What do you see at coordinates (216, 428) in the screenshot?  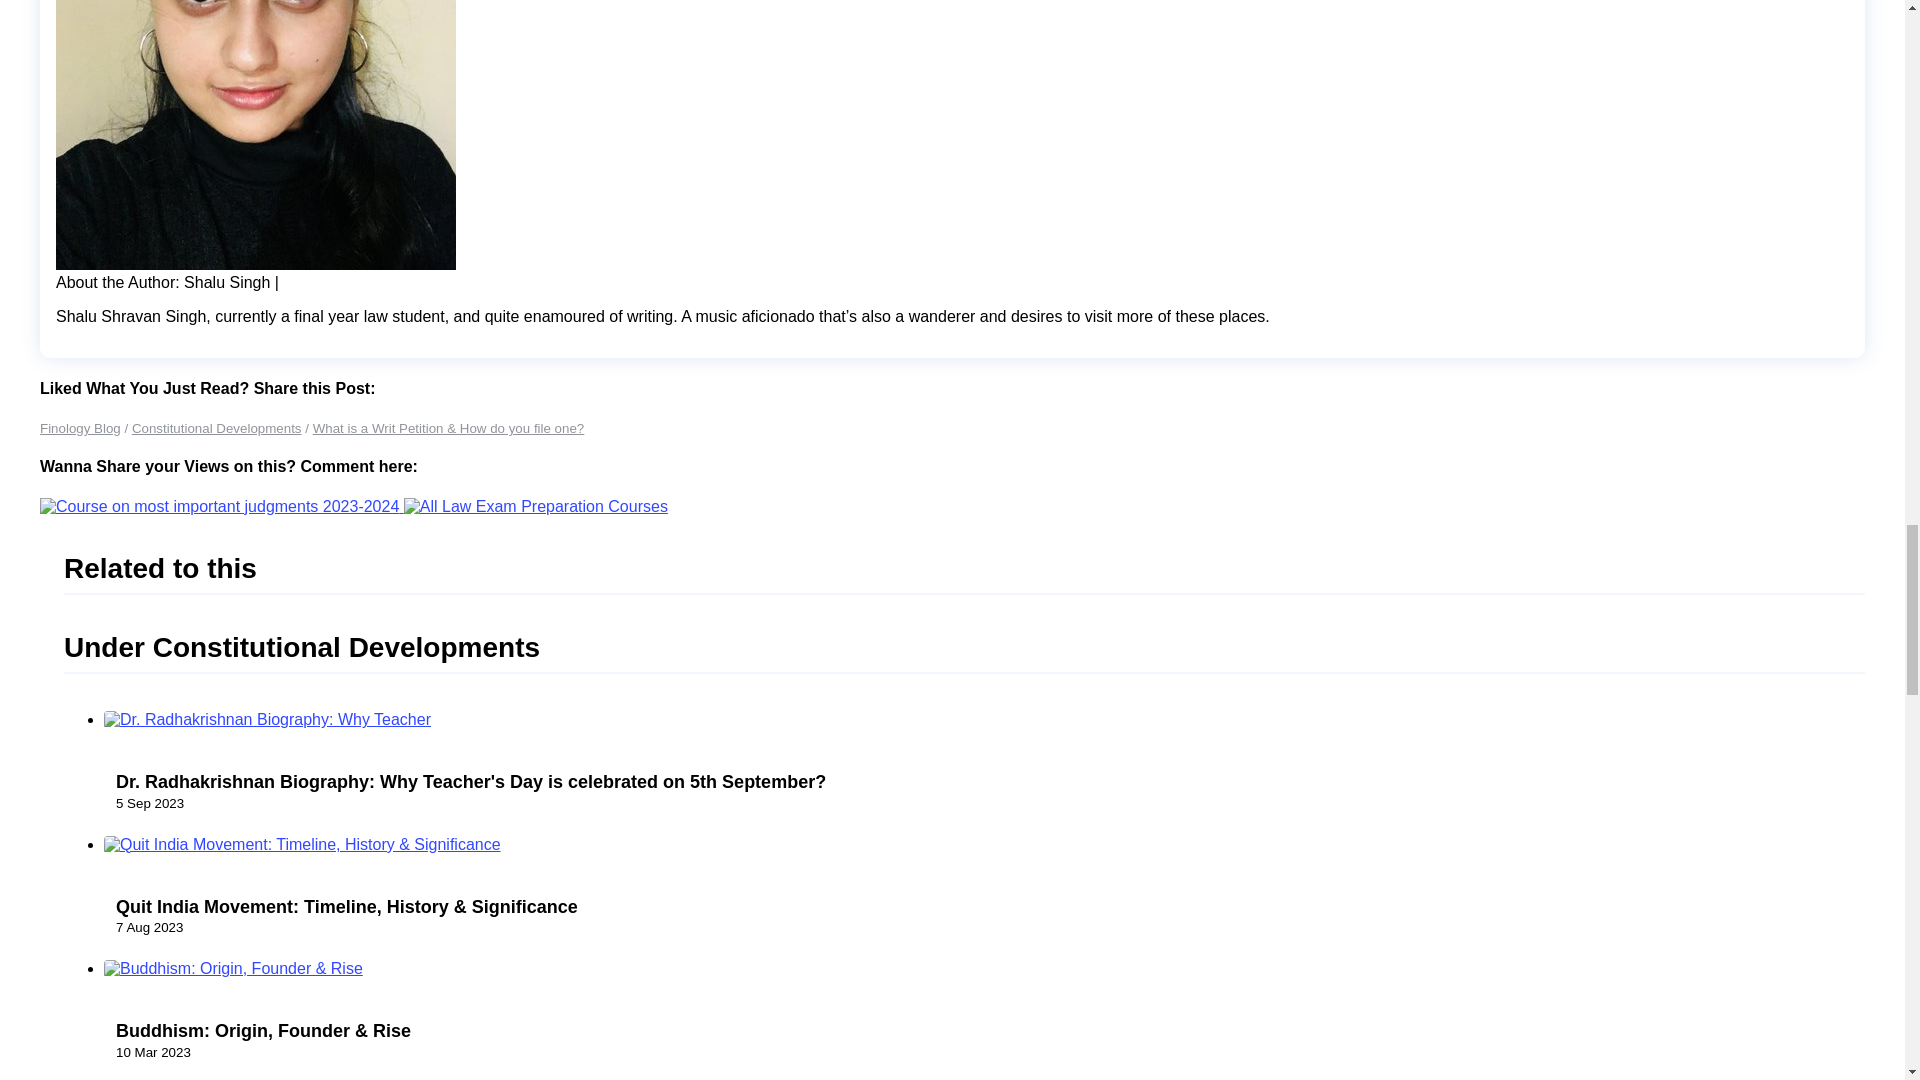 I see `Constitutional Developments` at bounding box center [216, 428].